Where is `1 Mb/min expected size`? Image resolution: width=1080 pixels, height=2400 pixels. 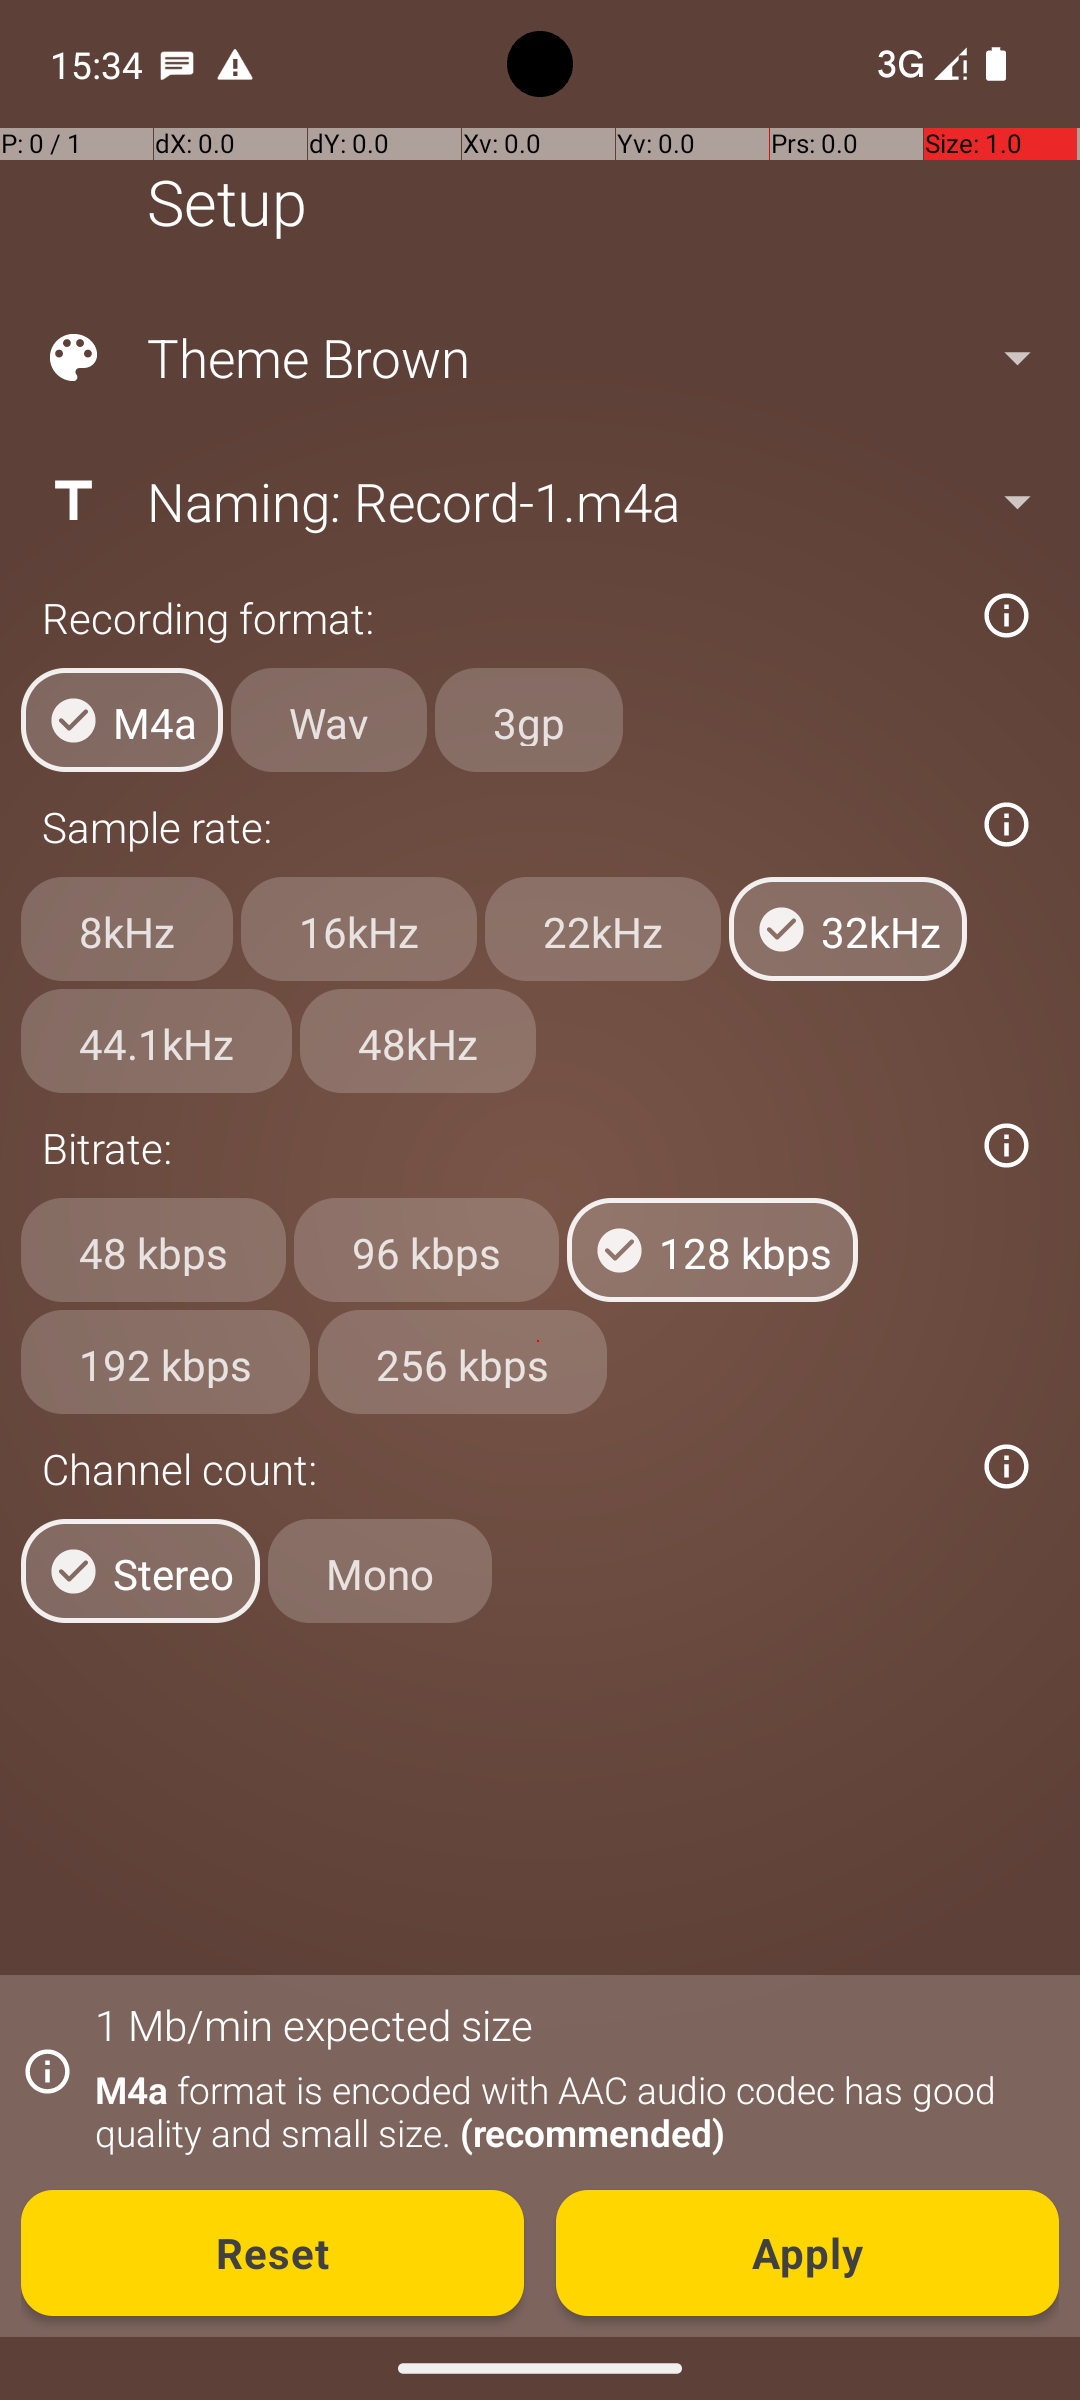
1 Mb/min expected size is located at coordinates (314, 2024).